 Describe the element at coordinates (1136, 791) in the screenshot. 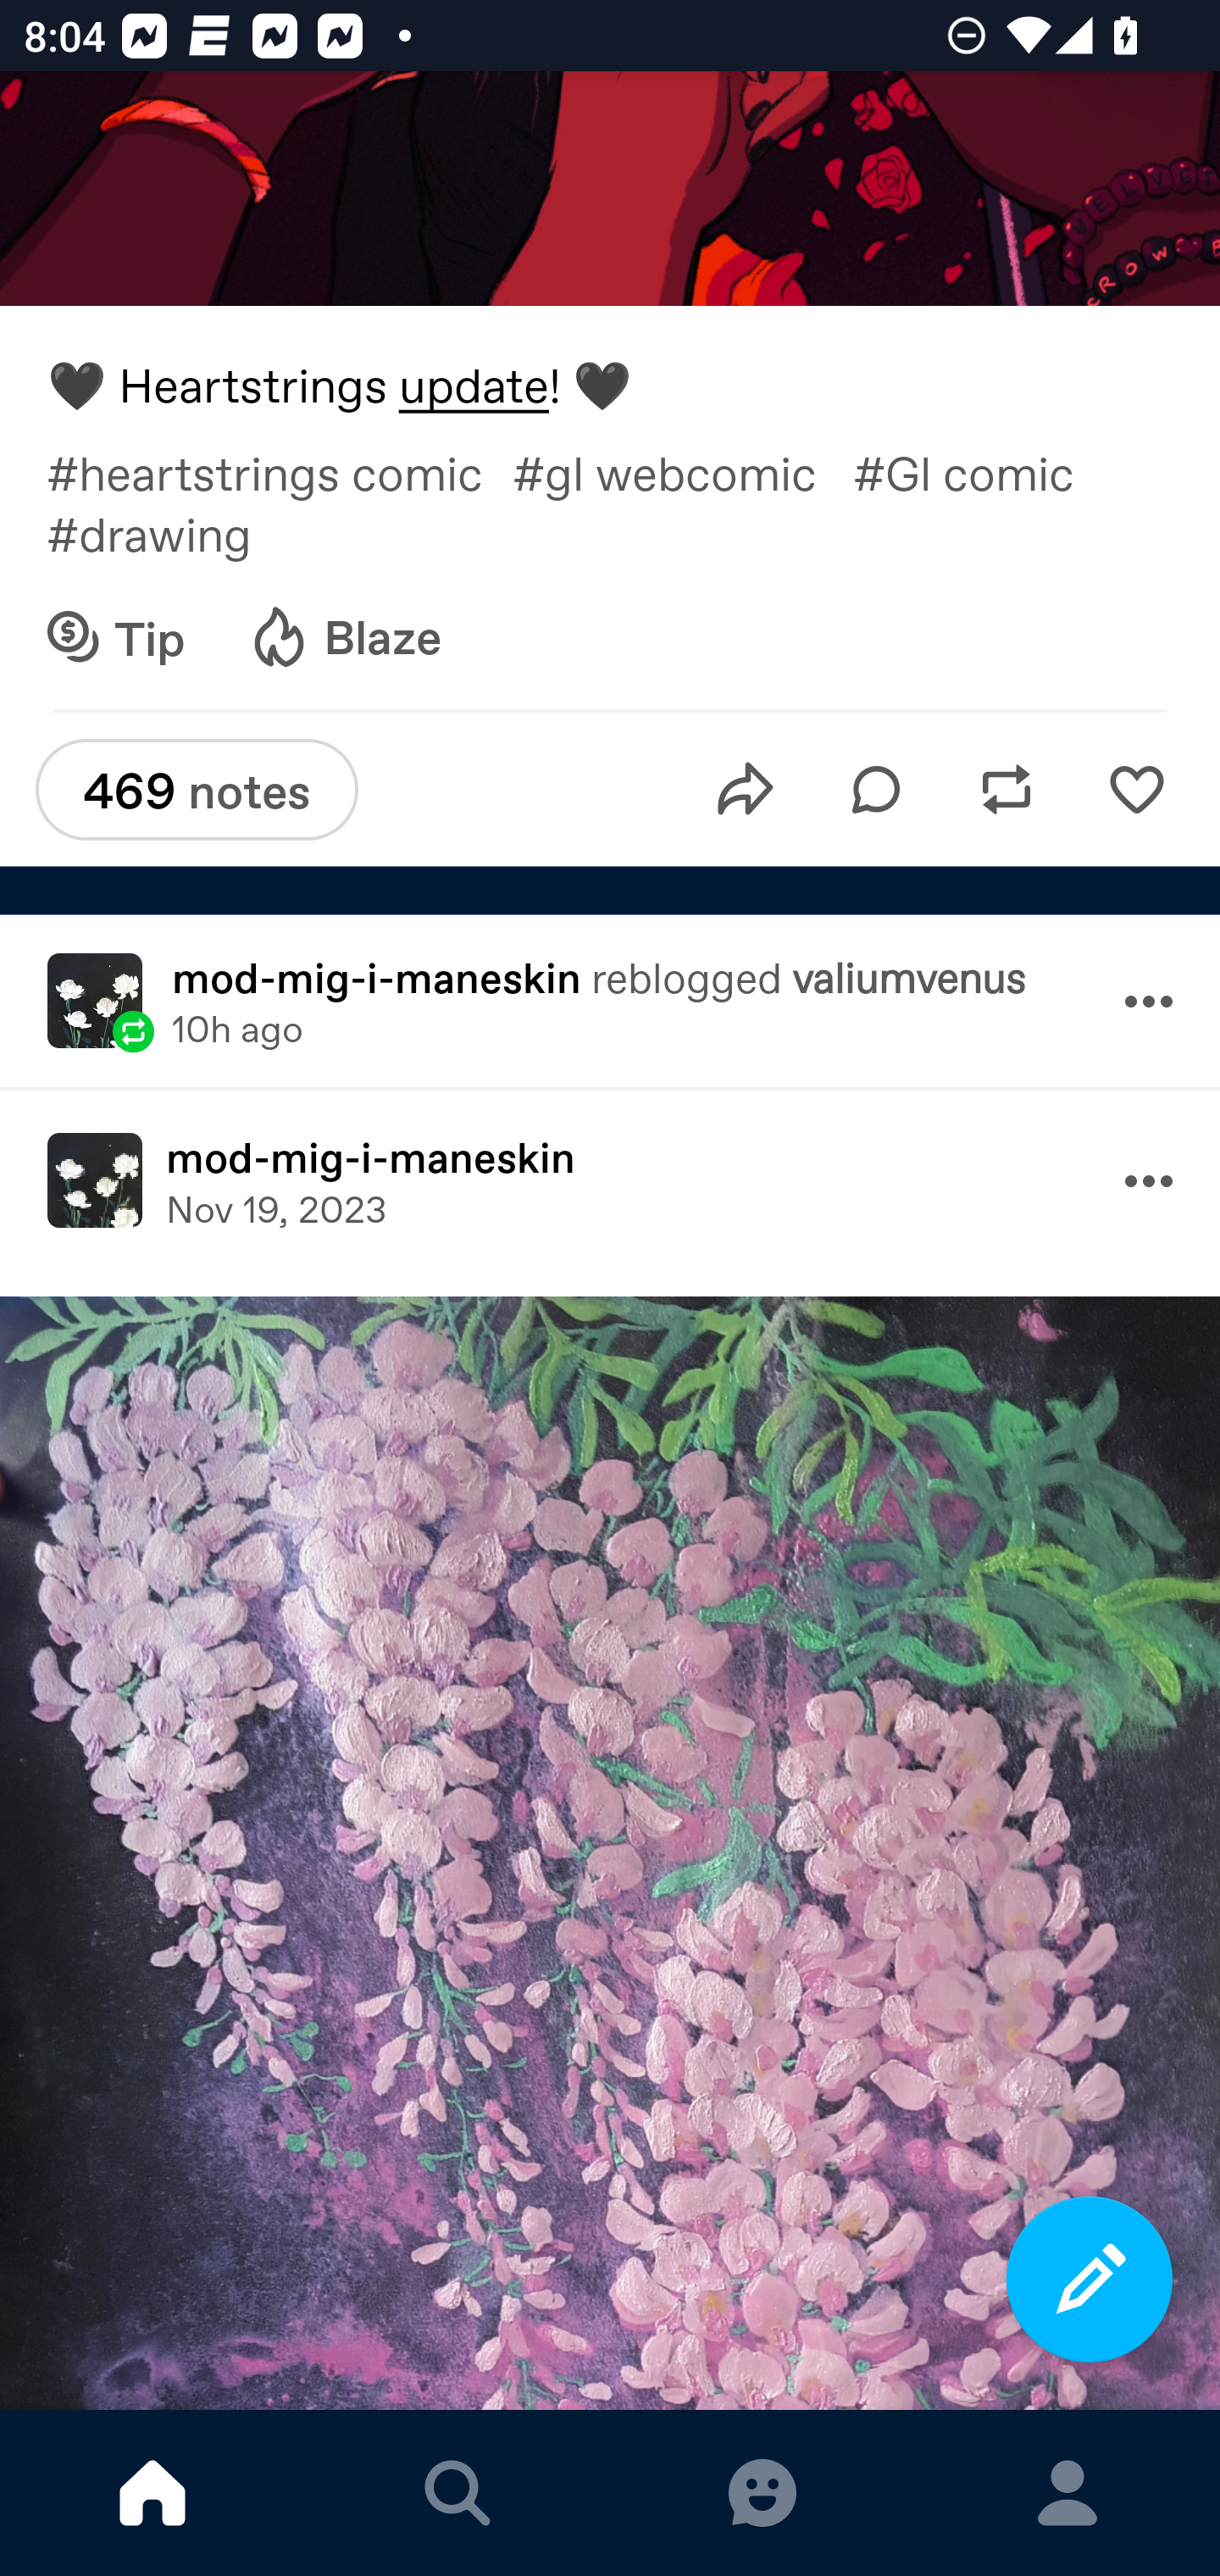

I see `Like` at that location.